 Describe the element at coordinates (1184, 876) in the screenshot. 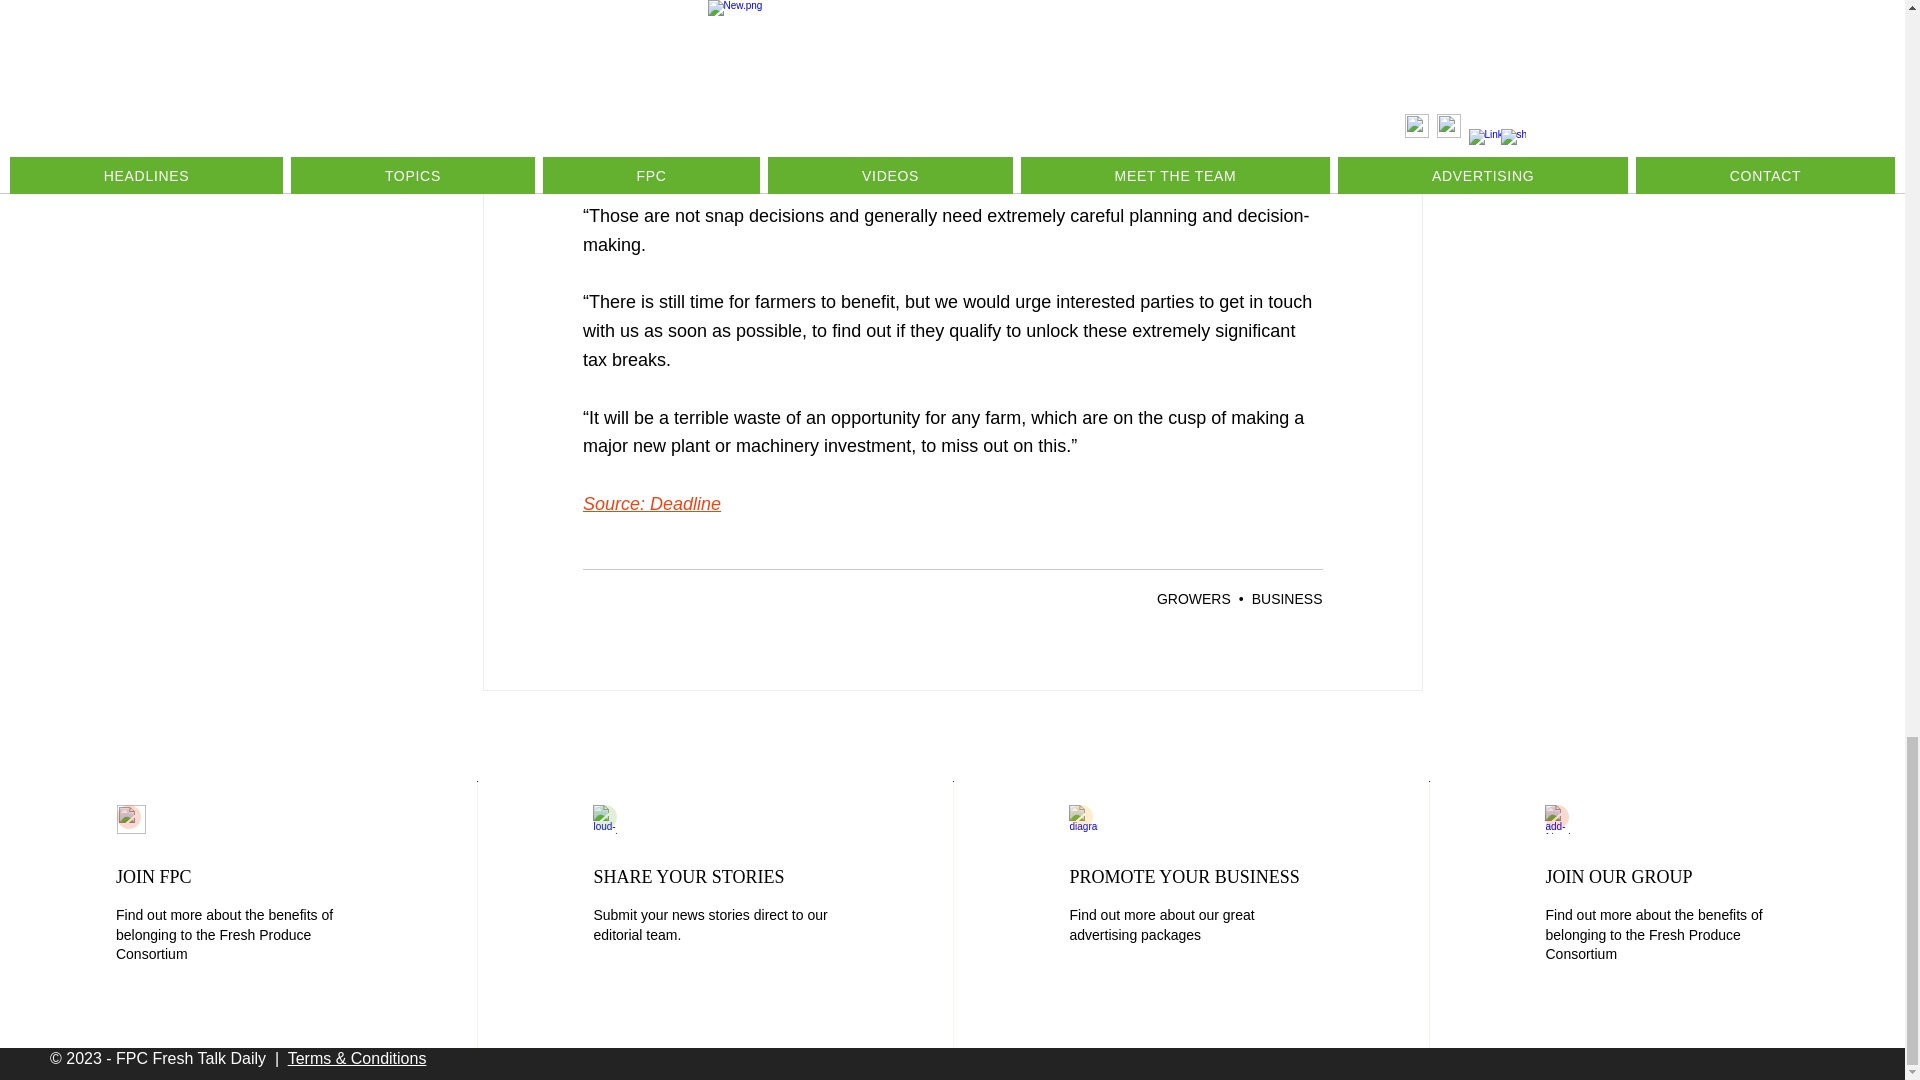

I see `PROMOTE YOUR BUSINESS` at that location.